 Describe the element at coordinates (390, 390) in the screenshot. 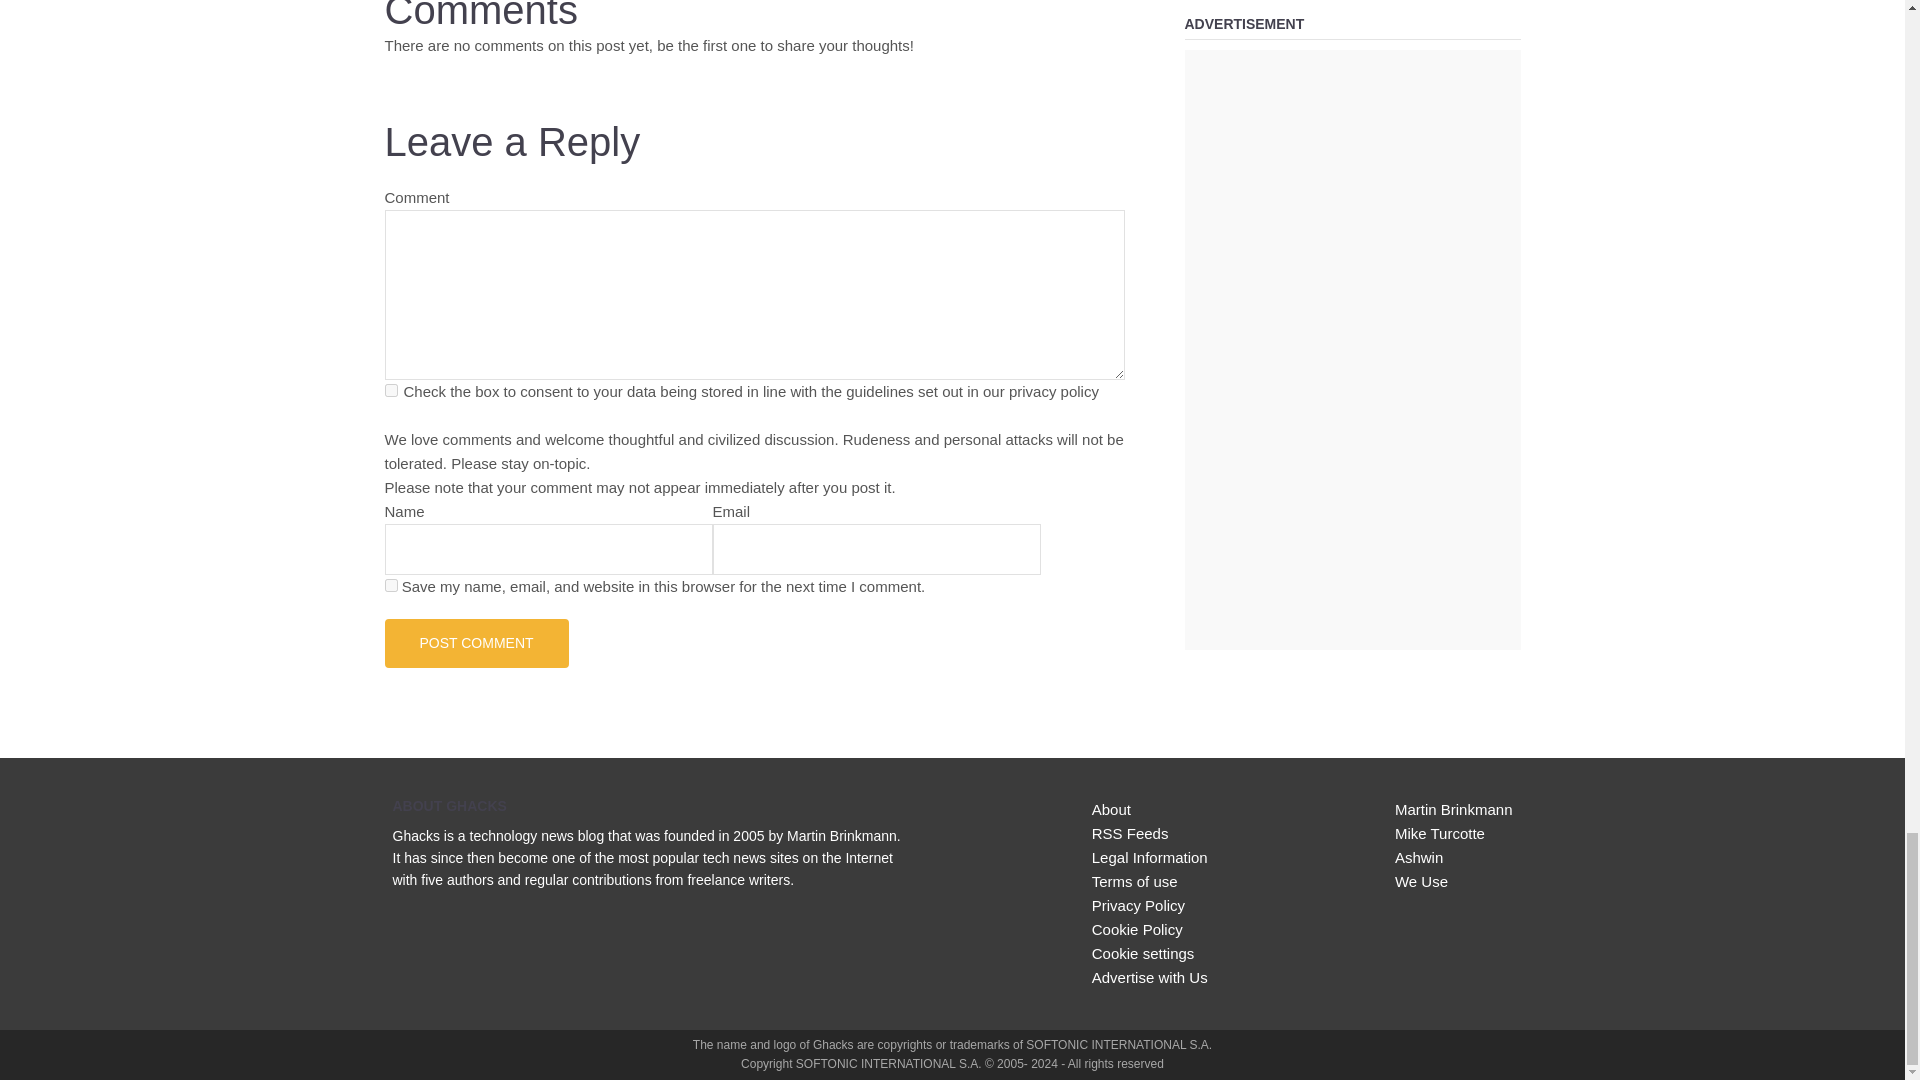

I see `privacy-key` at that location.